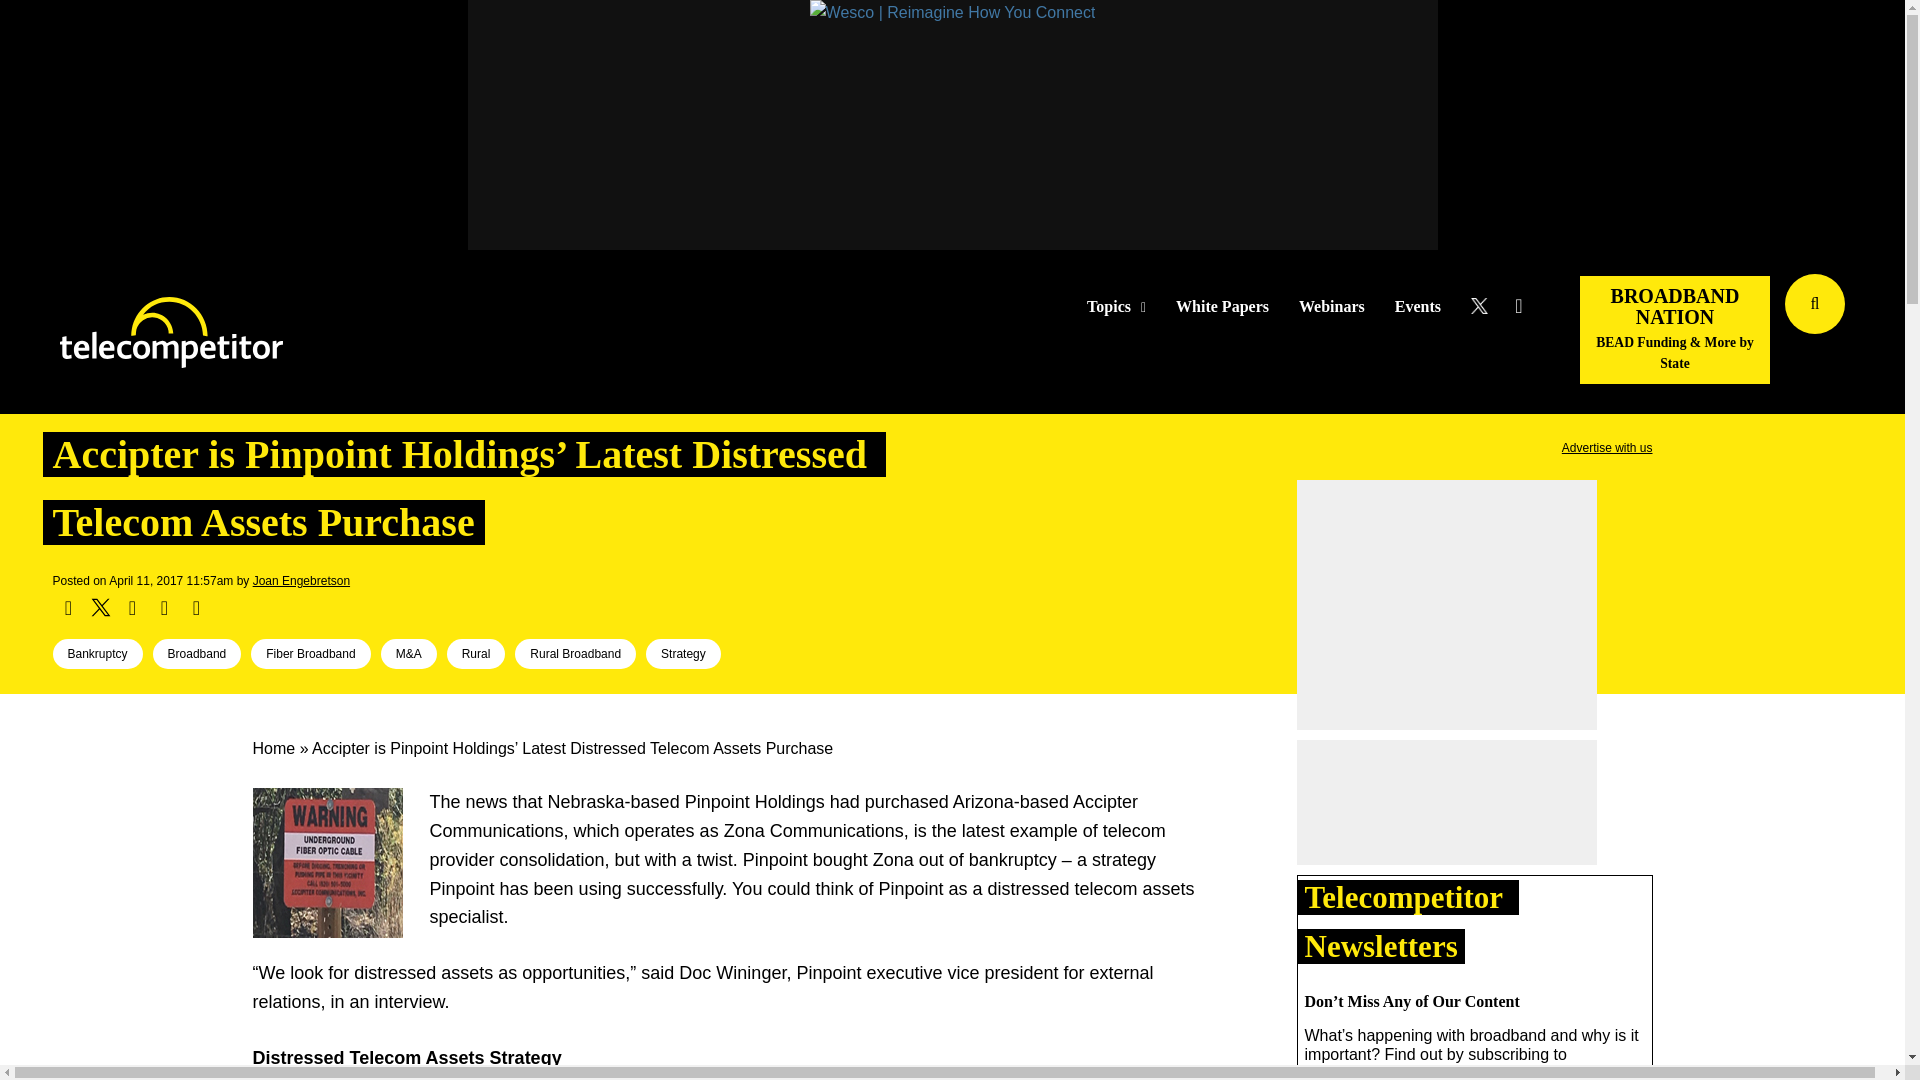 The image size is (1920, 1080). What do you see at coordinates (131, 608) in the screenshot?
I see `Share on Linked In` at bounding box center [131, 608].